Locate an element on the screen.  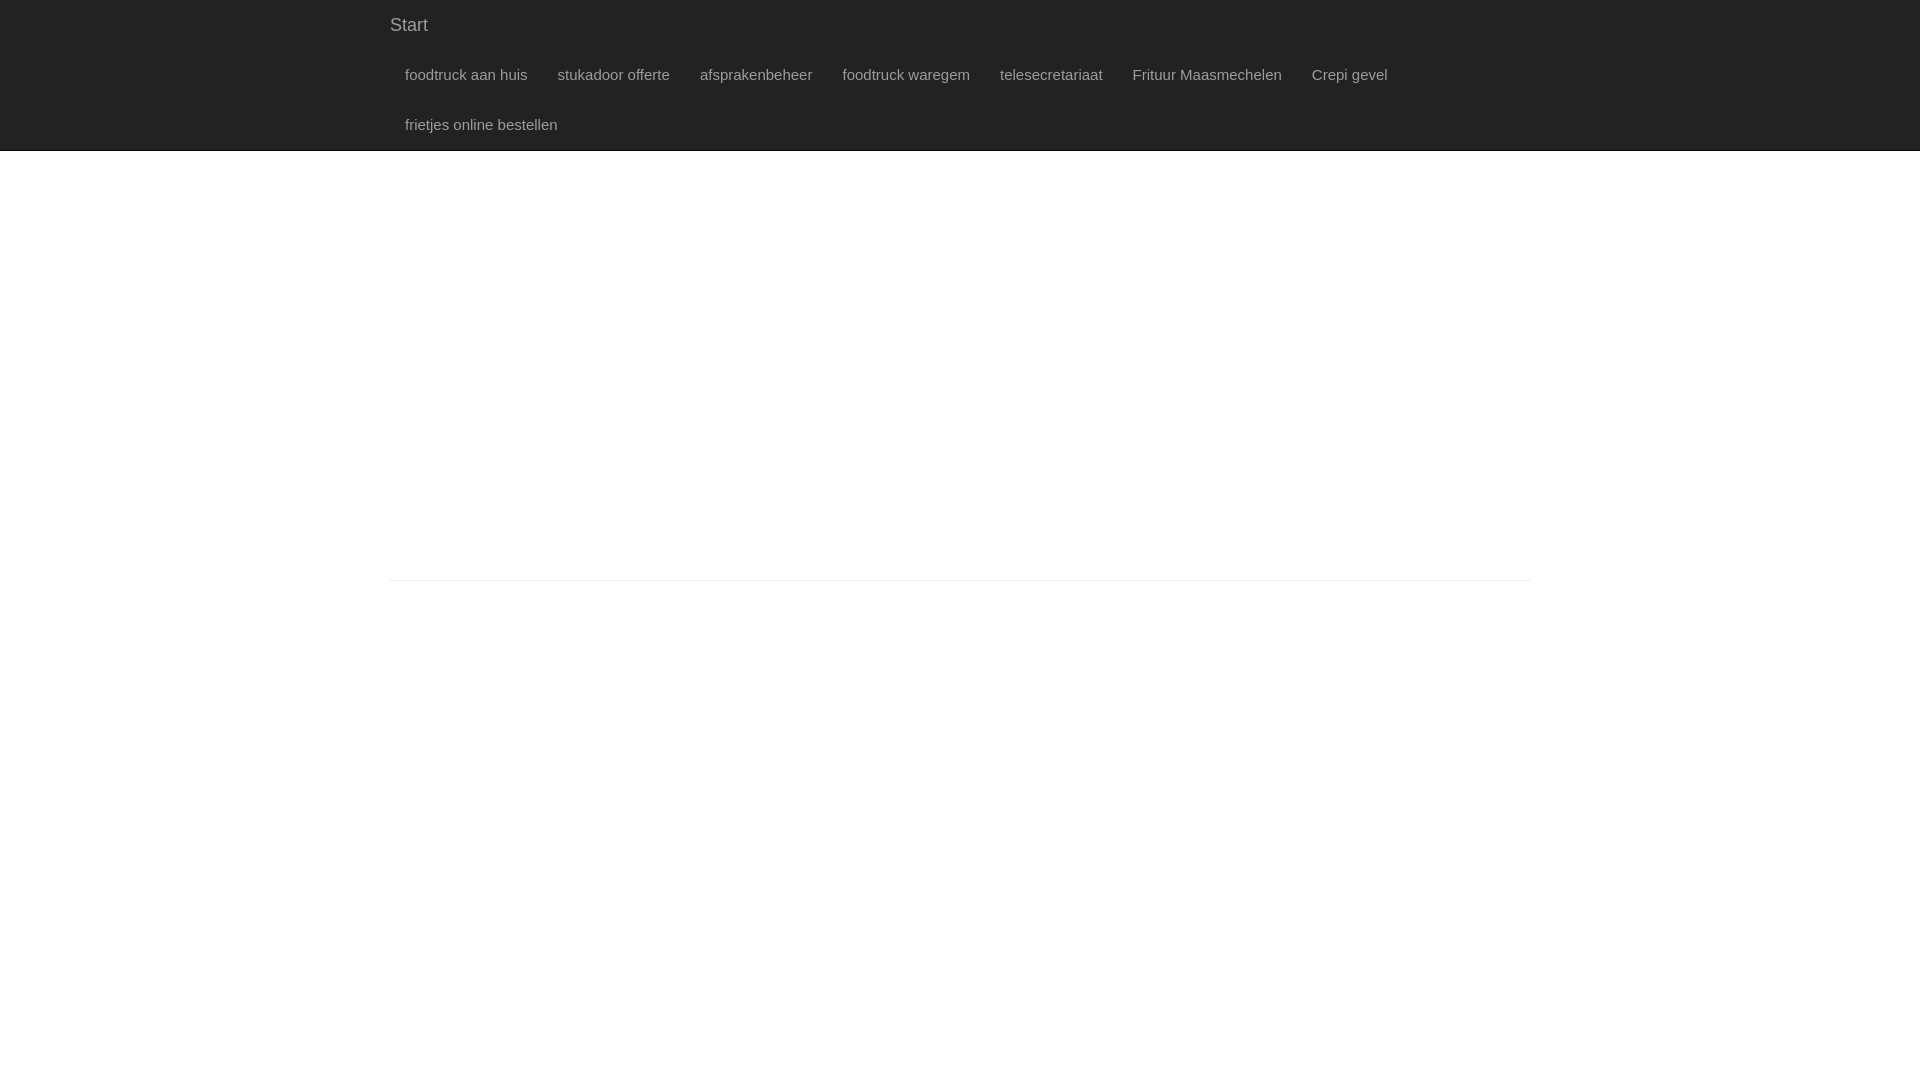
foodtruck waregem is located at coordinates (906, 75).